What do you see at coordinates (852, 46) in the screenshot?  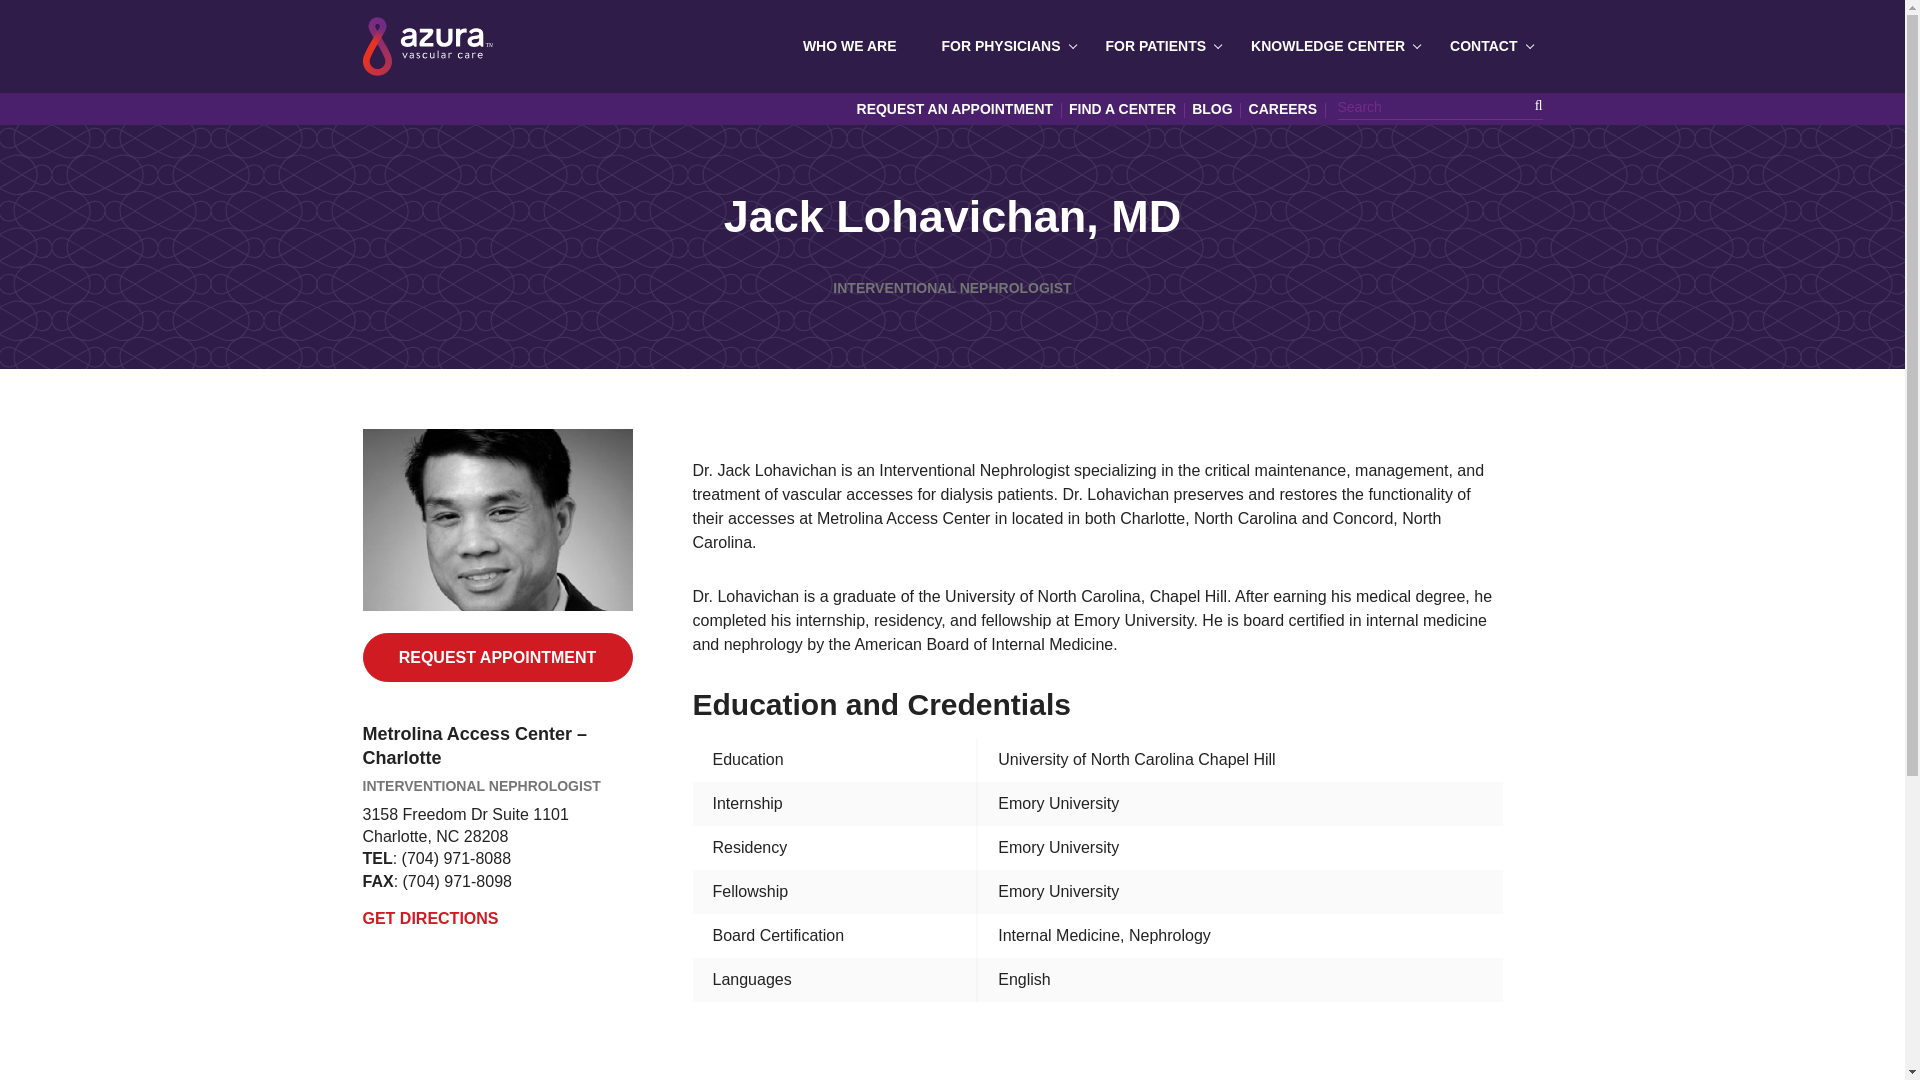 I see `WHO WE ARE` at bounding box center [852, 46].